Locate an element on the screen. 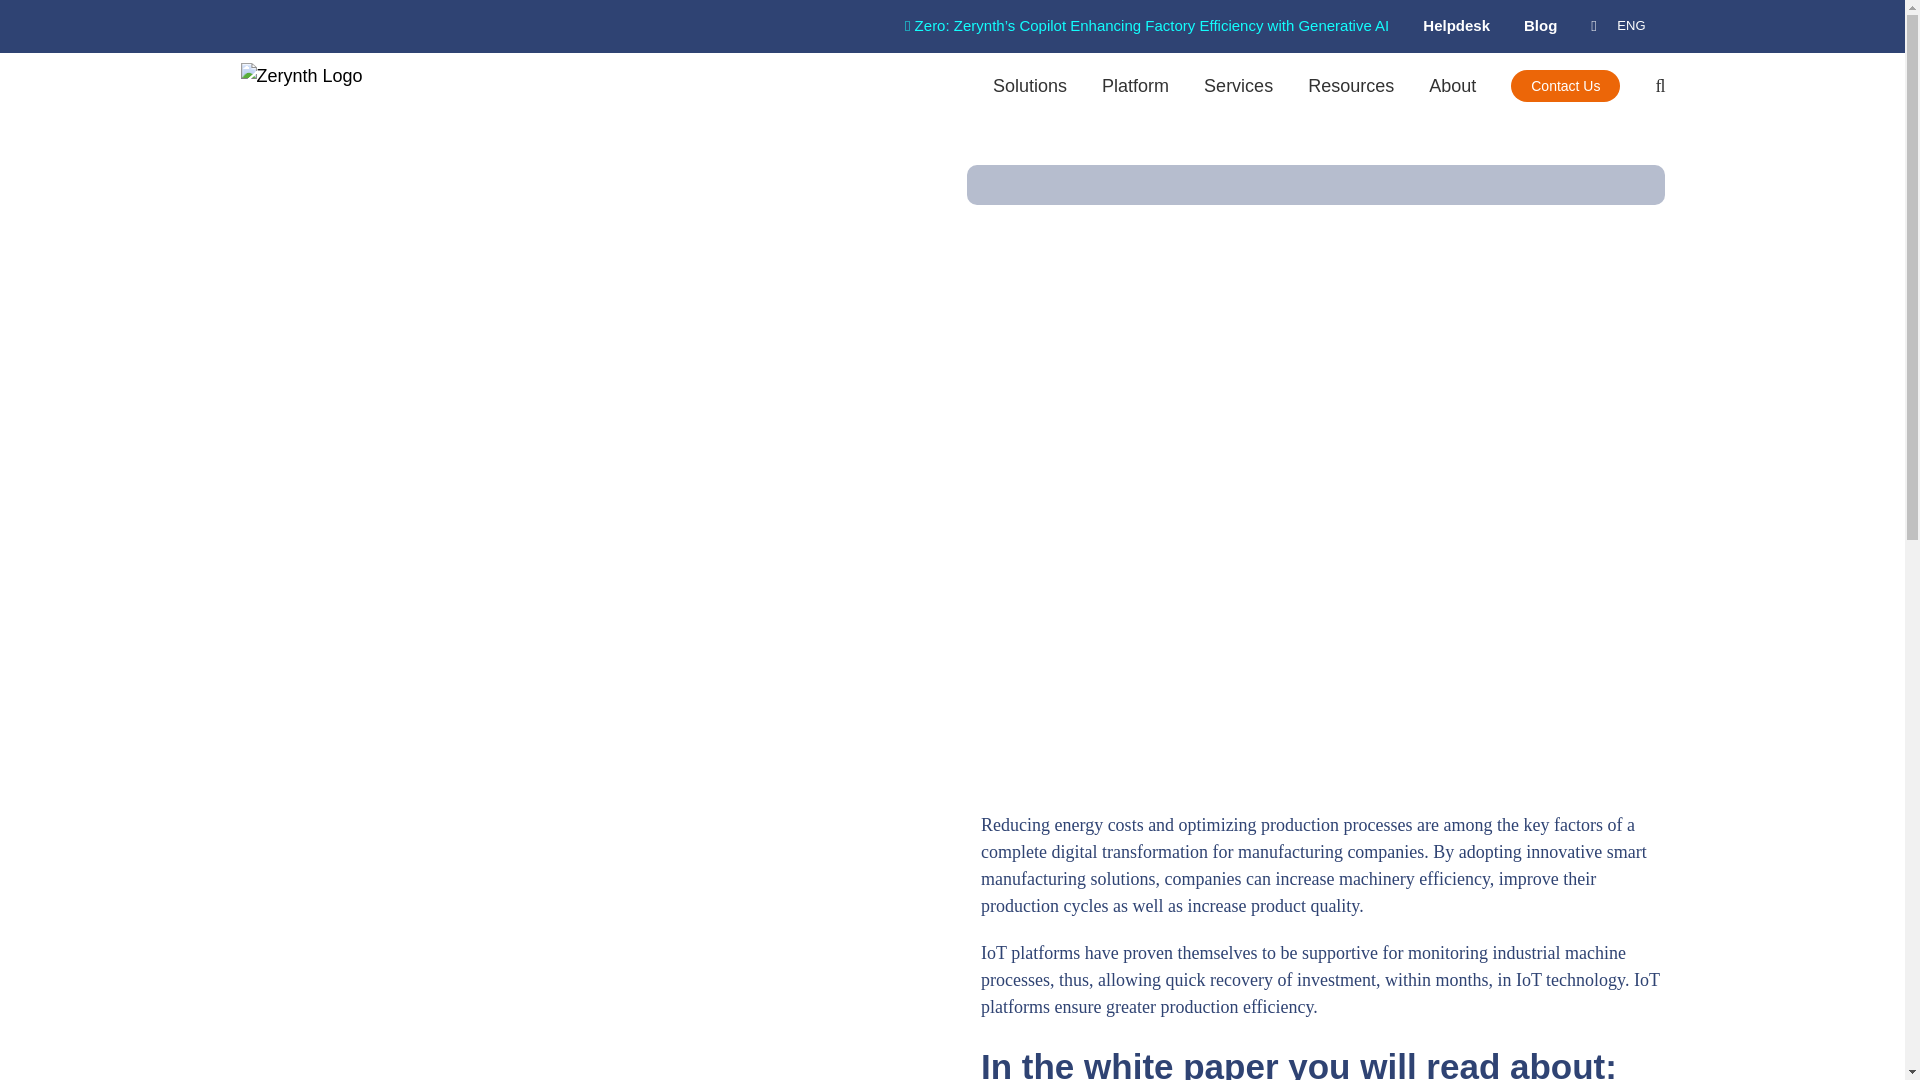 The image size is (1920, 1080). ENG is located at coordinates (1621, 26).